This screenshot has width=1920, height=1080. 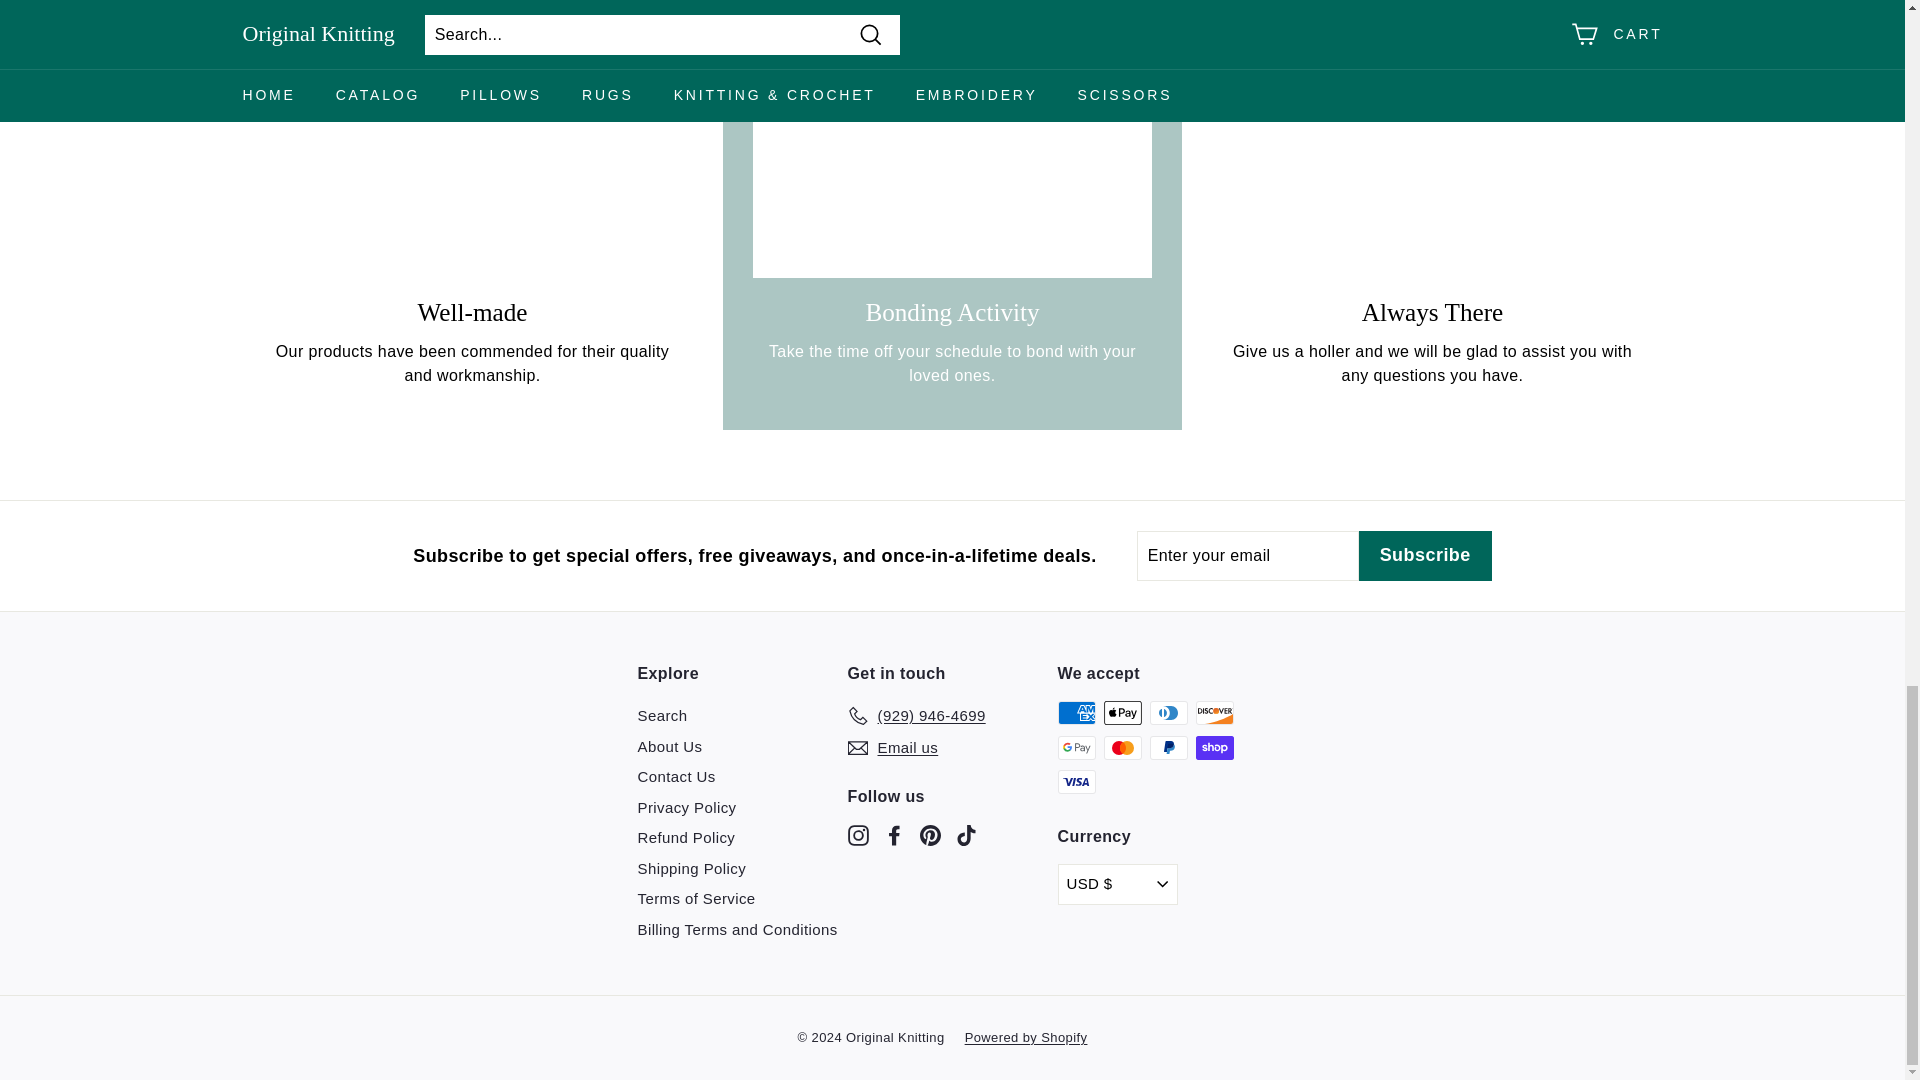 What do you see at coordinates (930, 835) in the screenshot?
I see `Original Knitting on Pinterest` at bounding box center [930, 835].